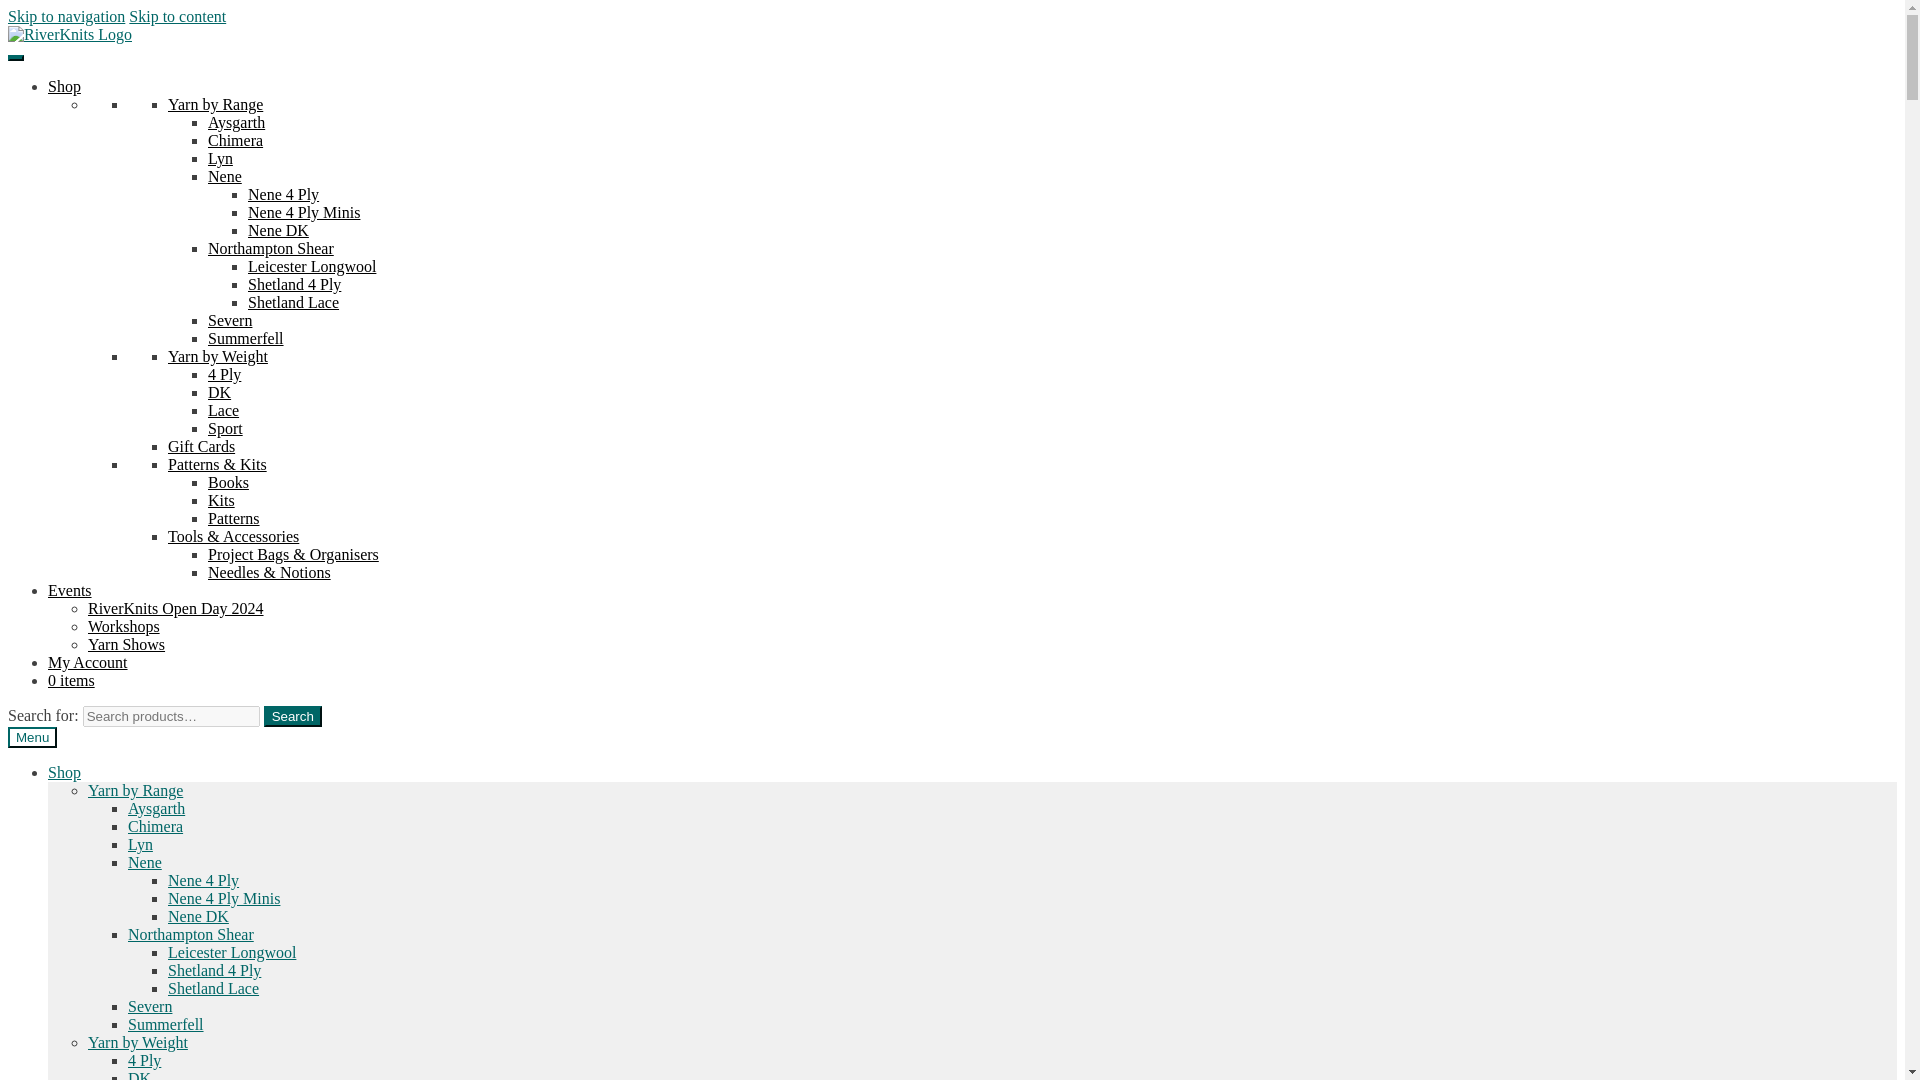  Describe the element at coordinates (293, 302) in the screenshot. I see `Shetland Lace` at that location.